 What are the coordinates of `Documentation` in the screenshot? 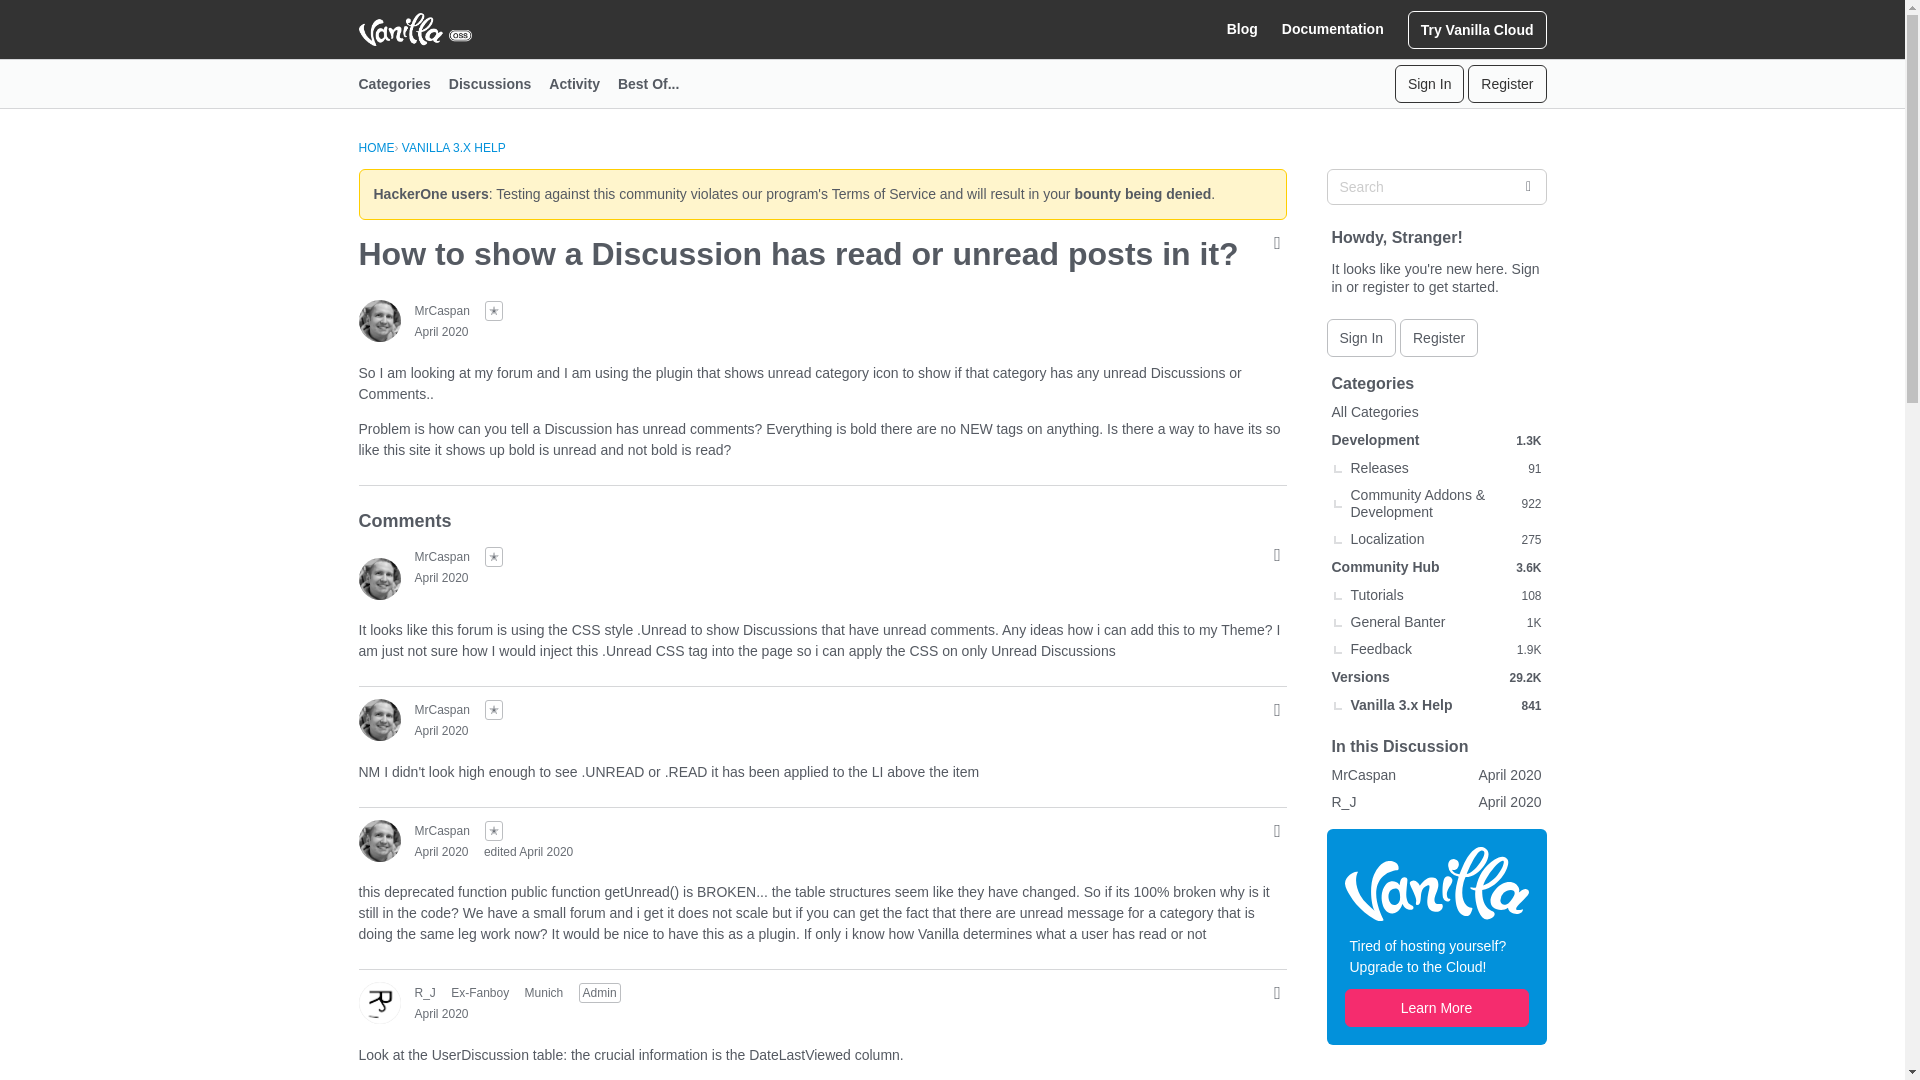 It's located at (1333, 29).